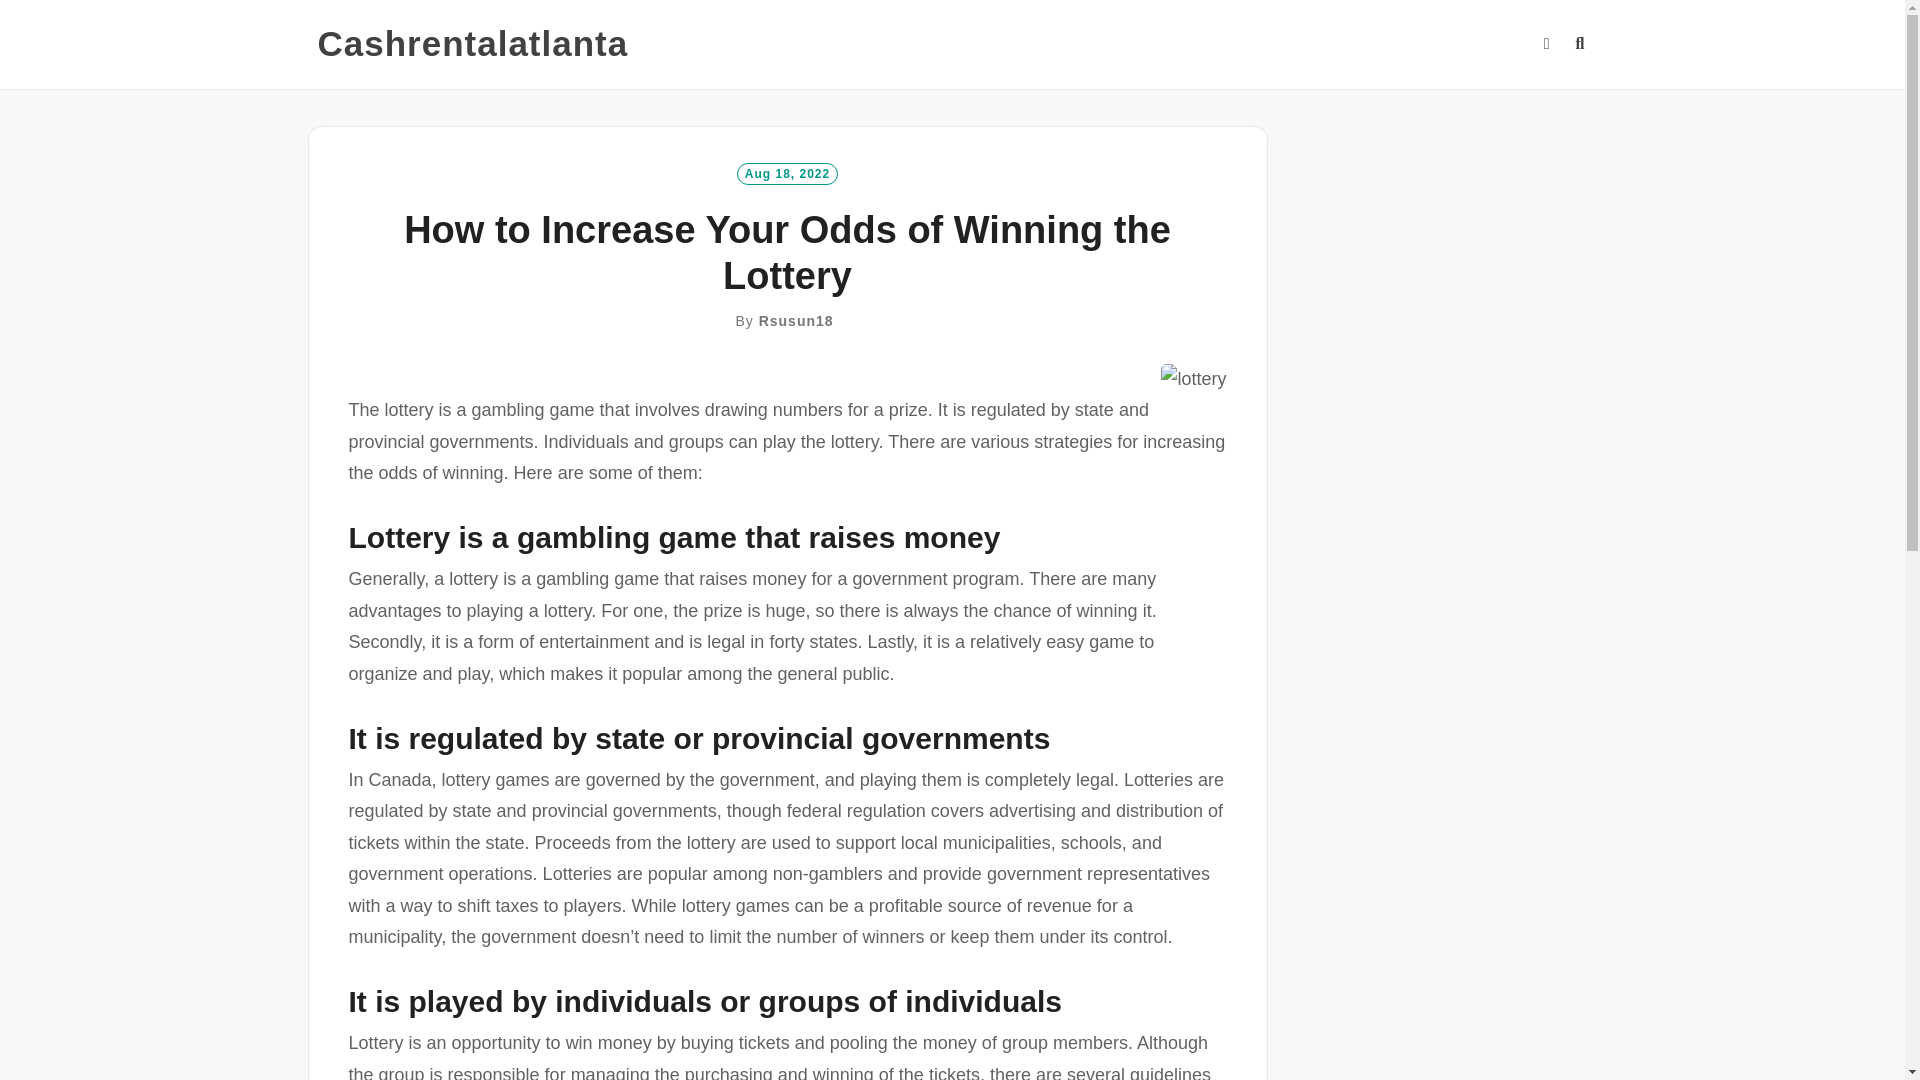 The image size is (1920, 1080). I want to click on Rsusun18, so click(796, 321).